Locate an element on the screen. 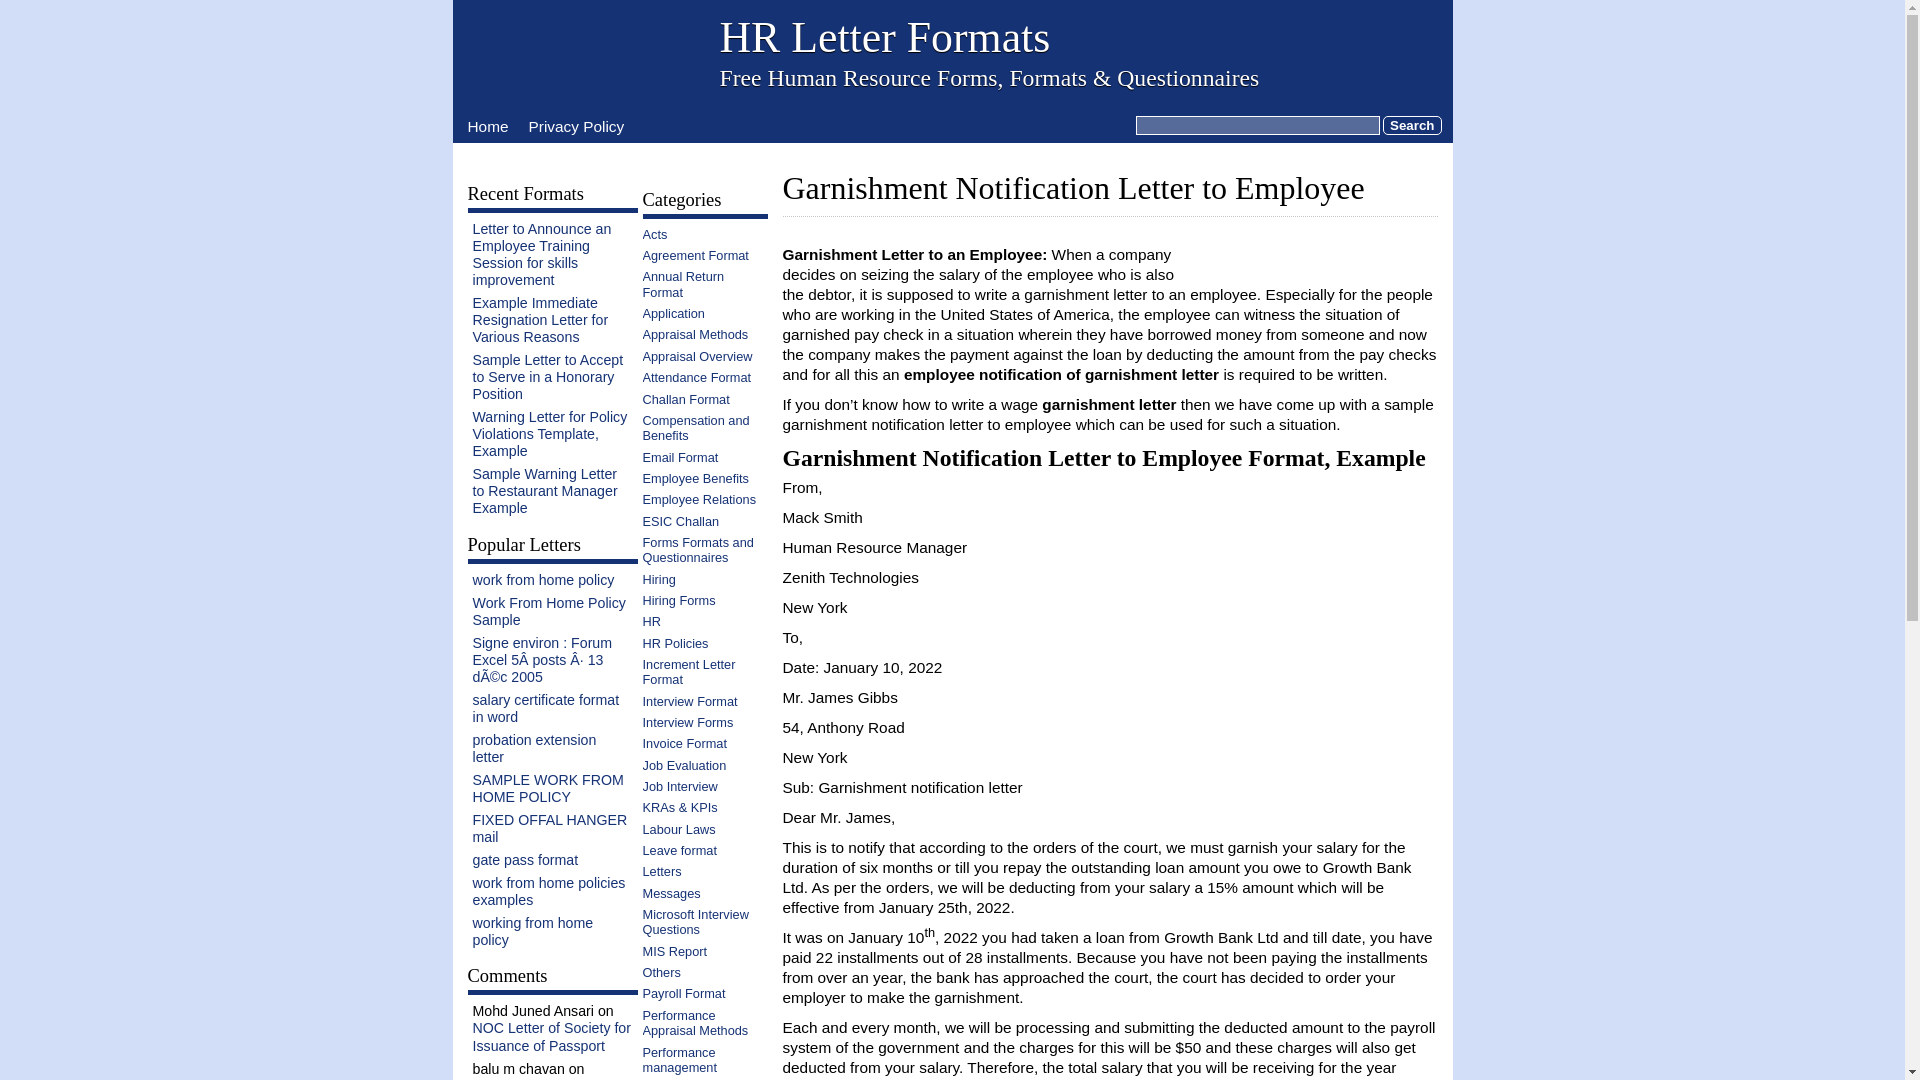 This screenshot has height=1080, width=1920. Sample Letter to Accept to Serve in a Honorary Position is located at coordinates (547, 376).